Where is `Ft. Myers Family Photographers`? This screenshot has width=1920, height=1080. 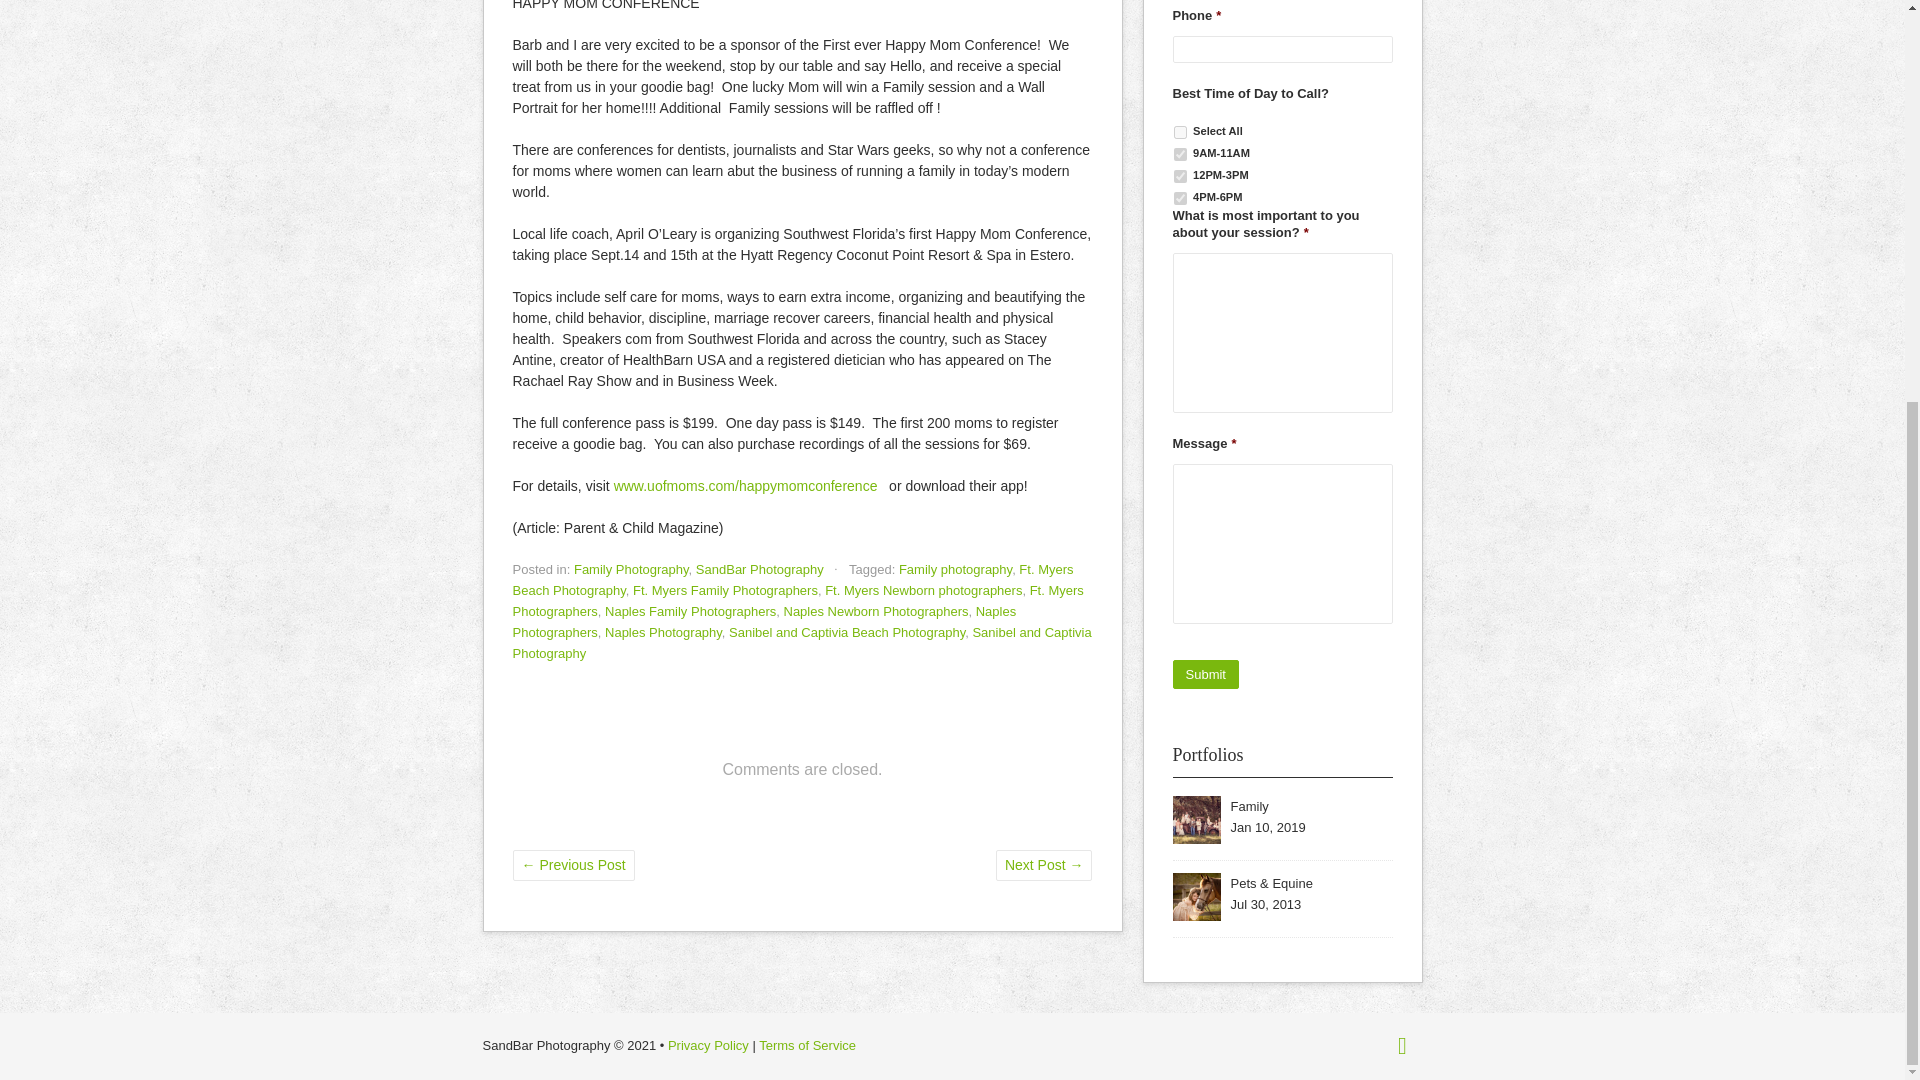
Ft. Myers Family Photographers is located at coordinates (725, 590).